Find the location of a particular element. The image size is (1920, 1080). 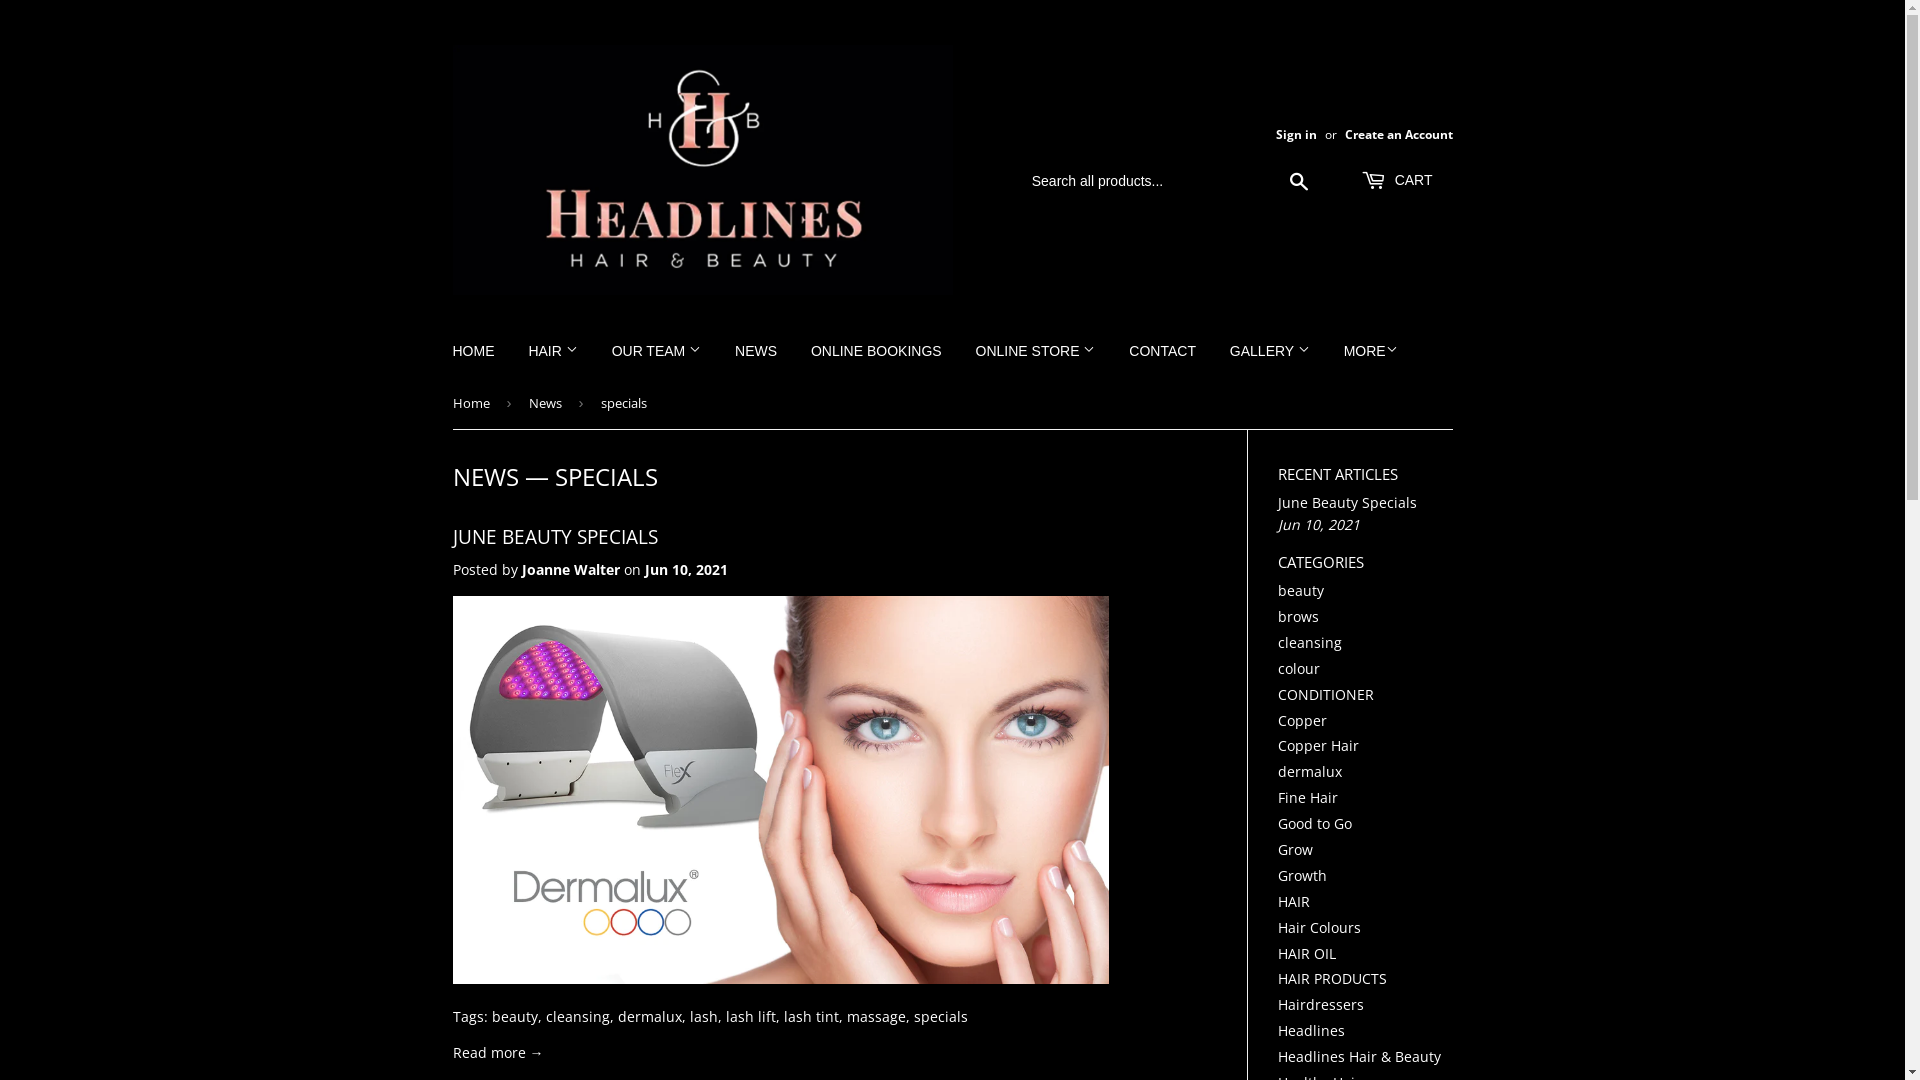

June Beauty Specials is located at coordinates (1348, 502).